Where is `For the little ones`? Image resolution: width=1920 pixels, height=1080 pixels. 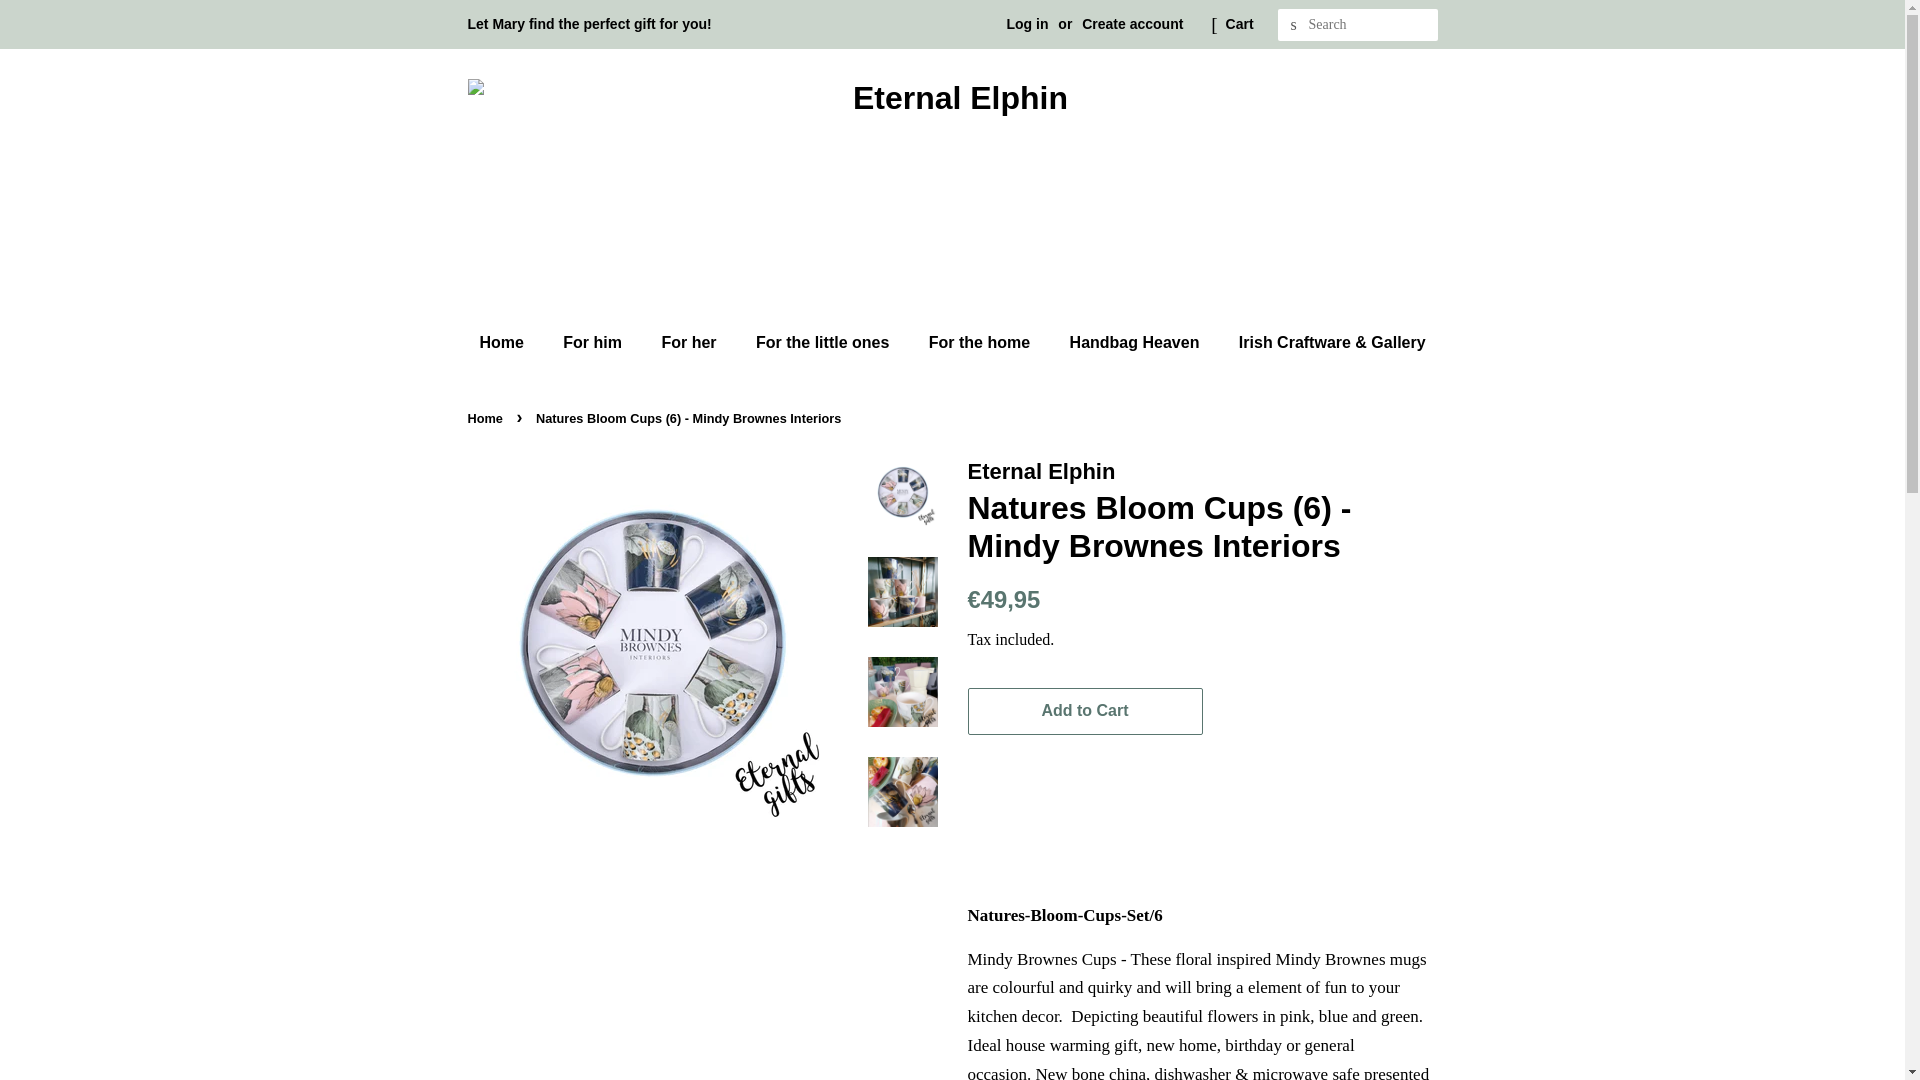
For the little ones is located at coordinates (824, 342).